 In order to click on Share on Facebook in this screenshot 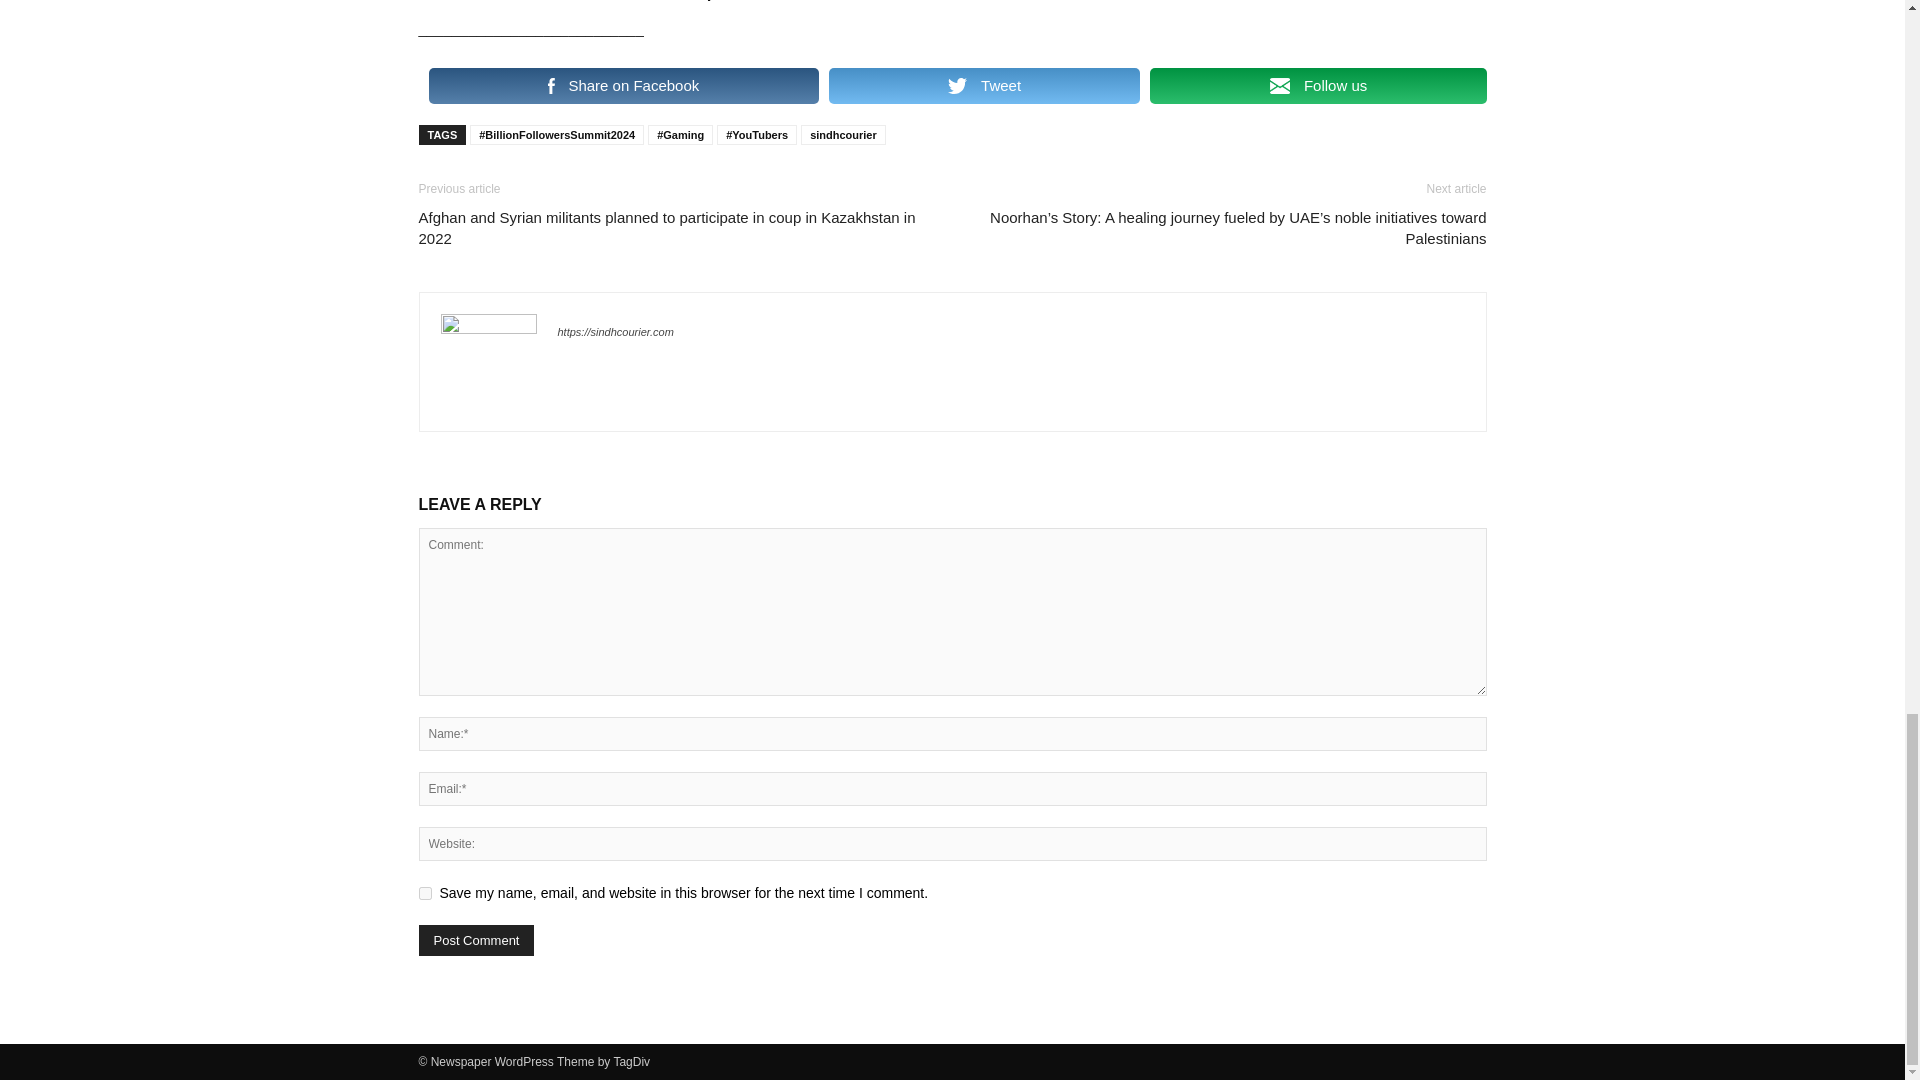, I will do `click(622, 86)`.